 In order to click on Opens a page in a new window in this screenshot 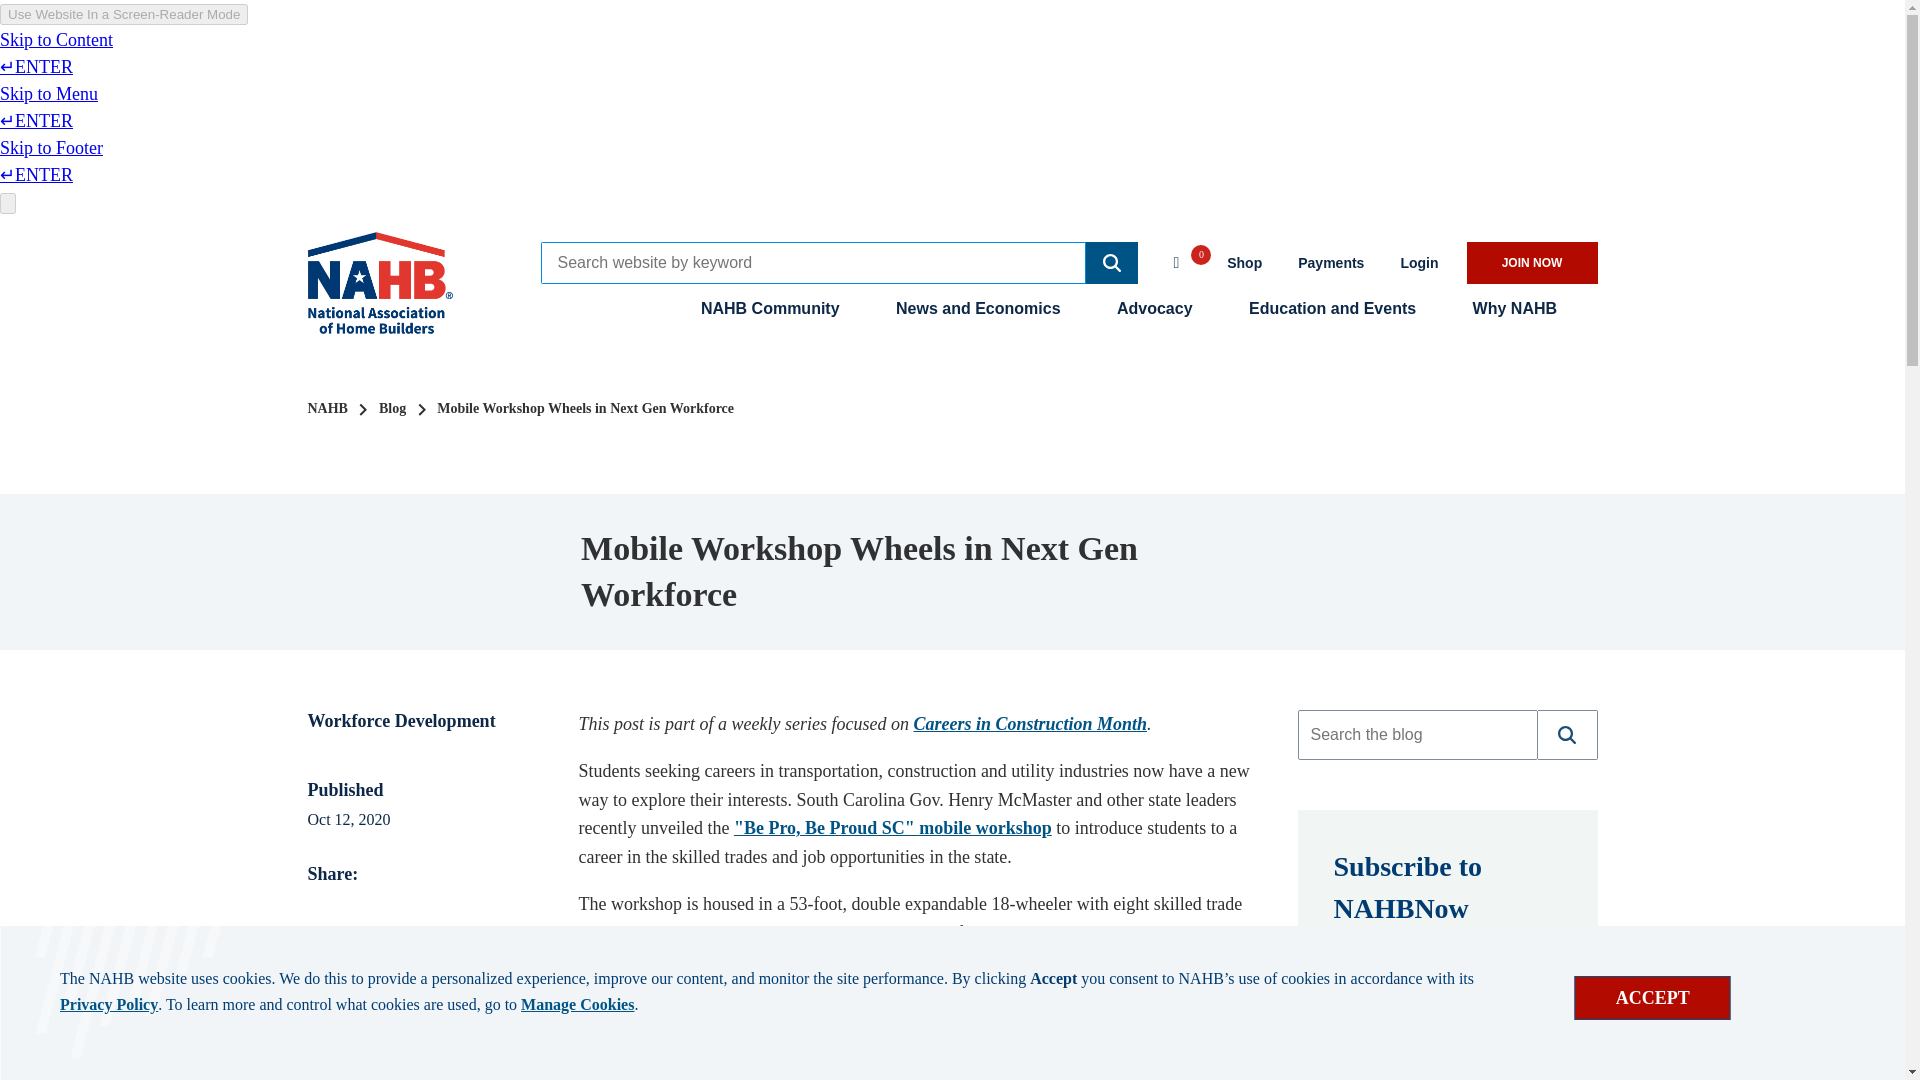, I will do `click(1331, 262)`.